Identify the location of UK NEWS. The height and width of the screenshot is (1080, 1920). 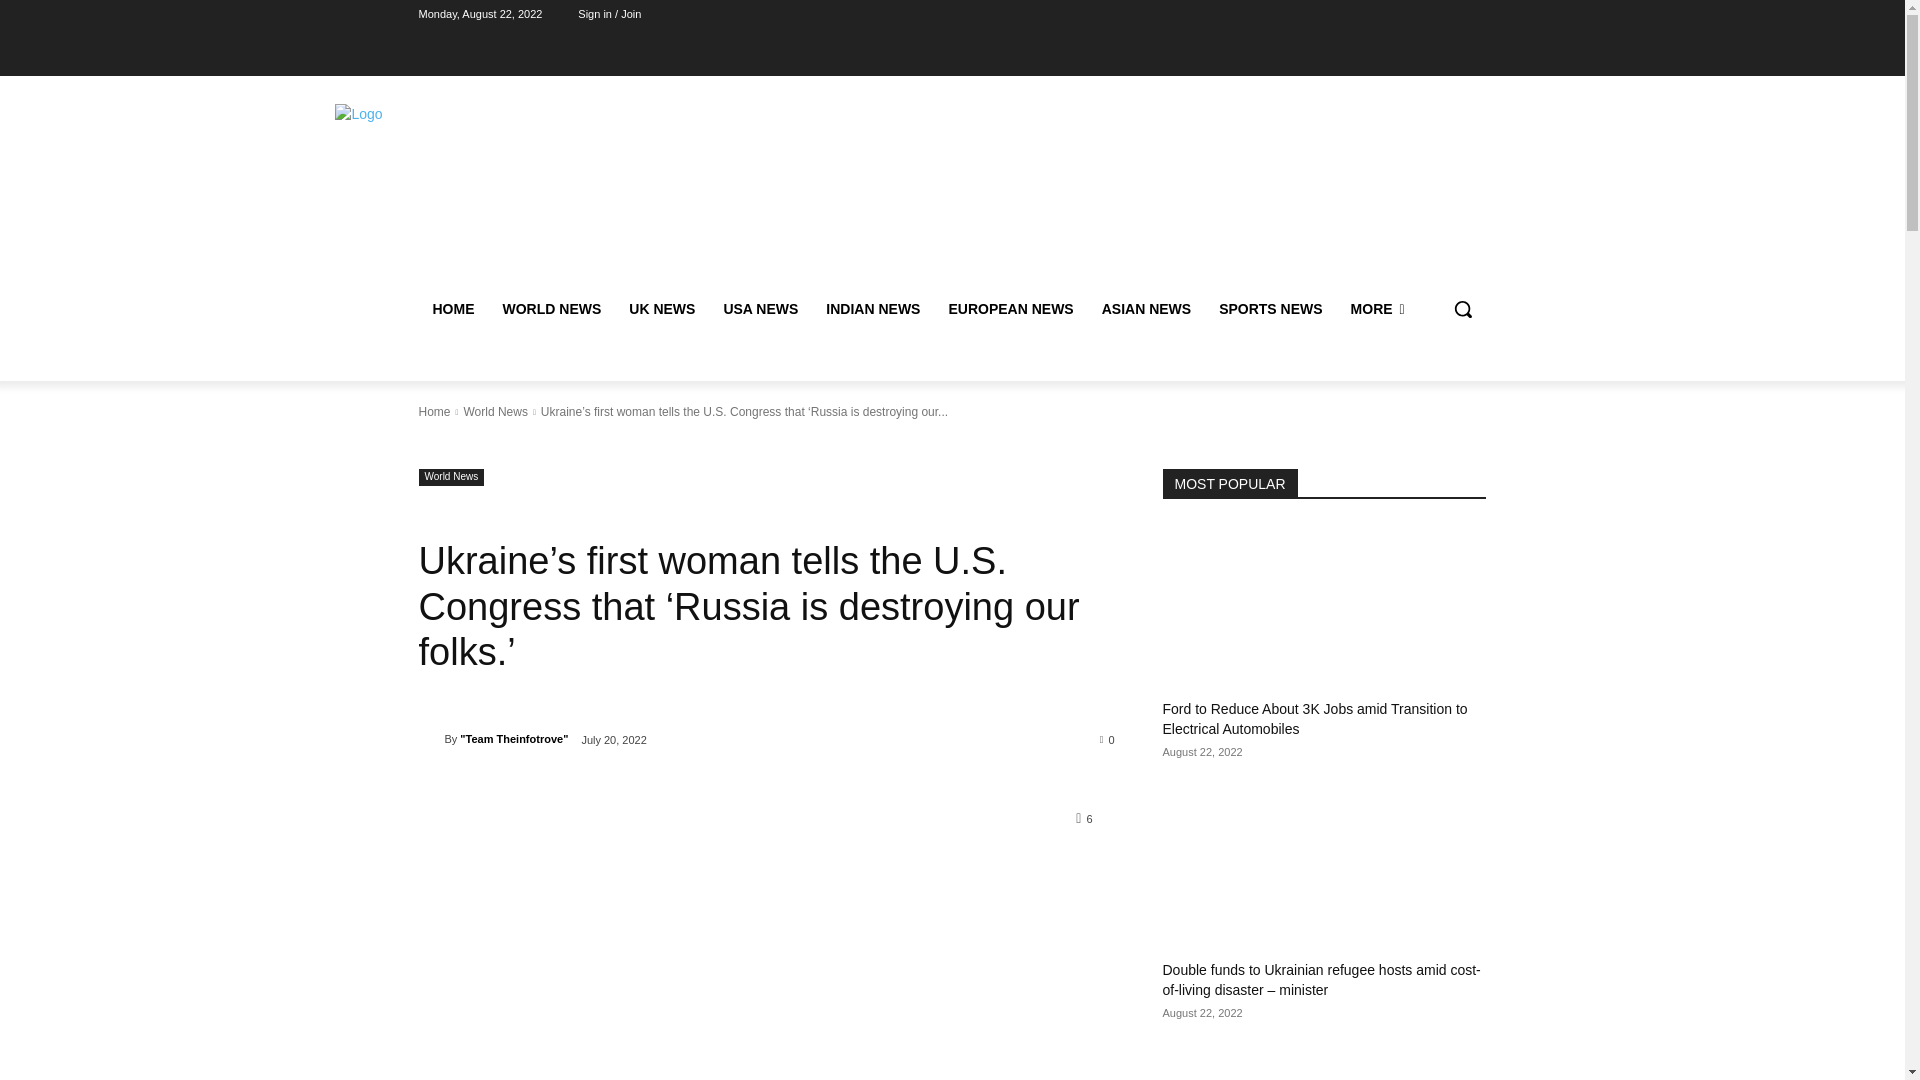
(661, 308).